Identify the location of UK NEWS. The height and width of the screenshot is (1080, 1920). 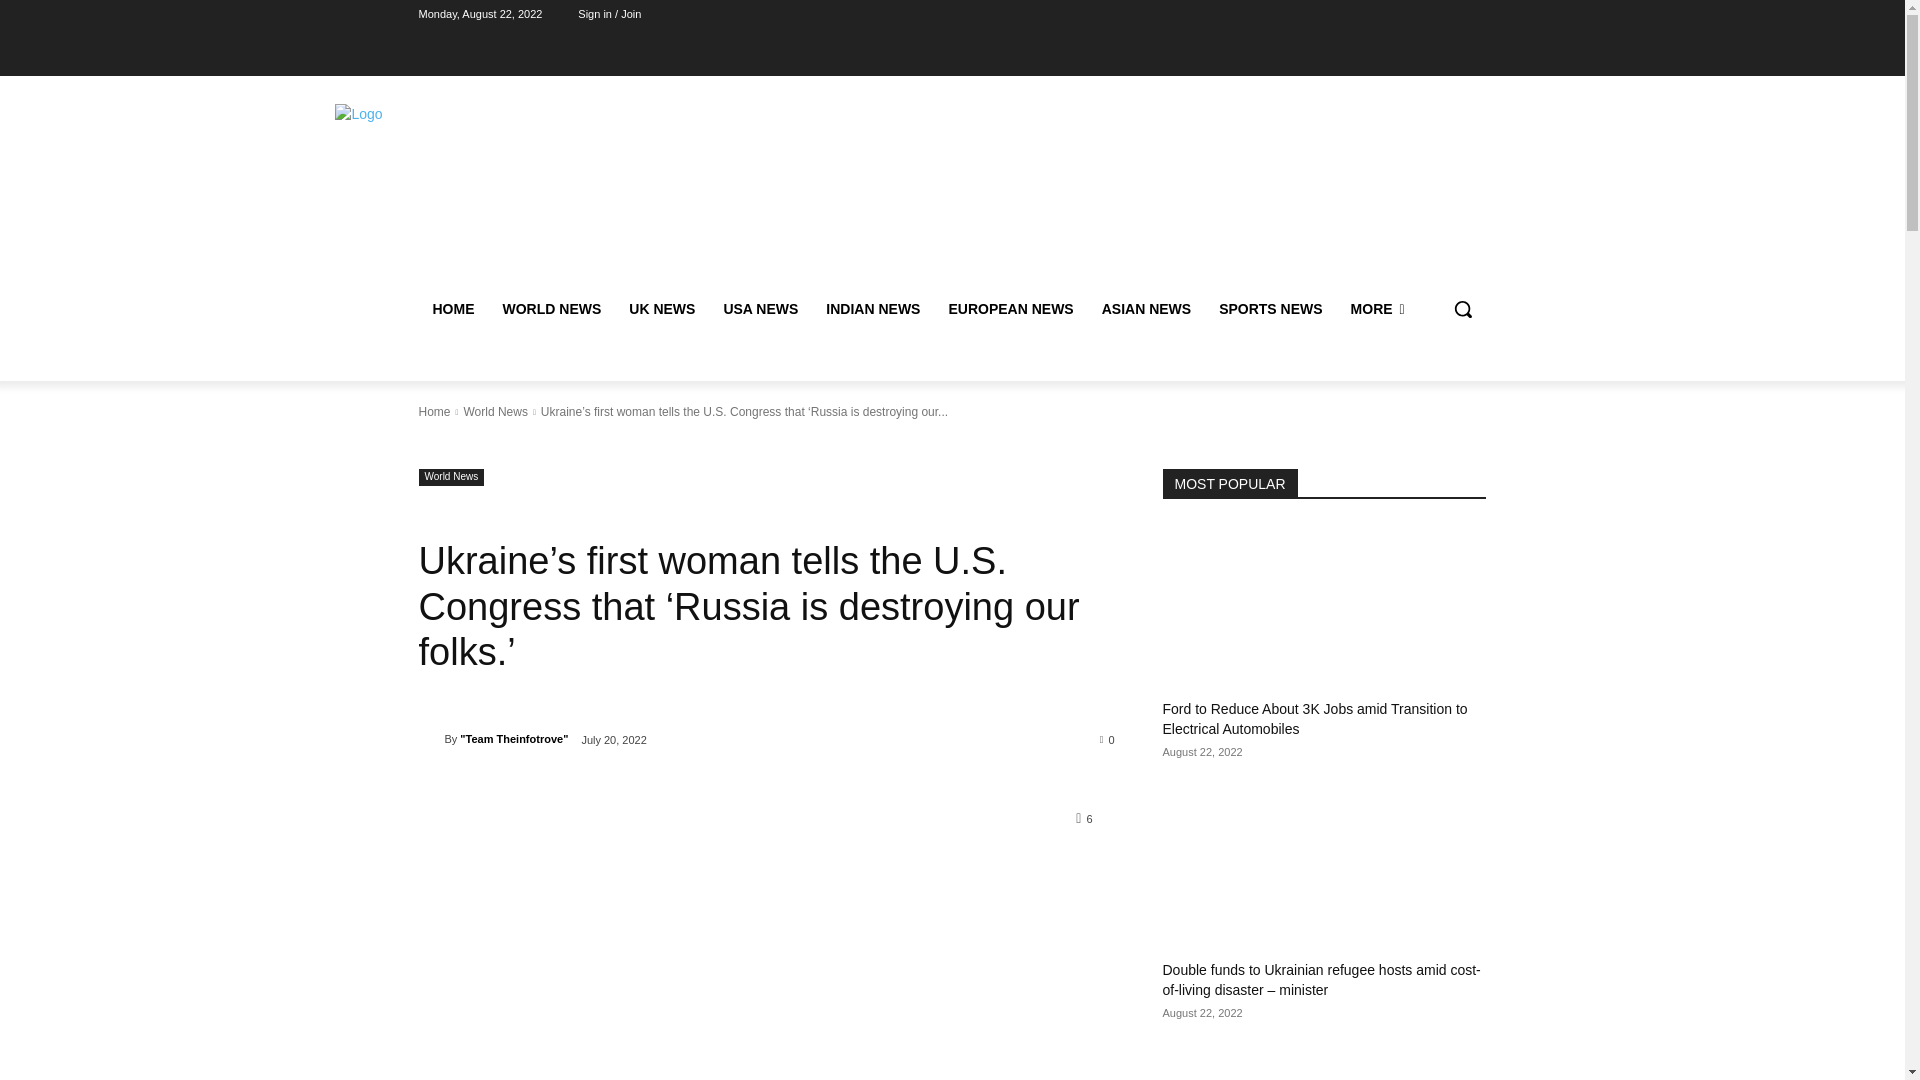
(661, 308).